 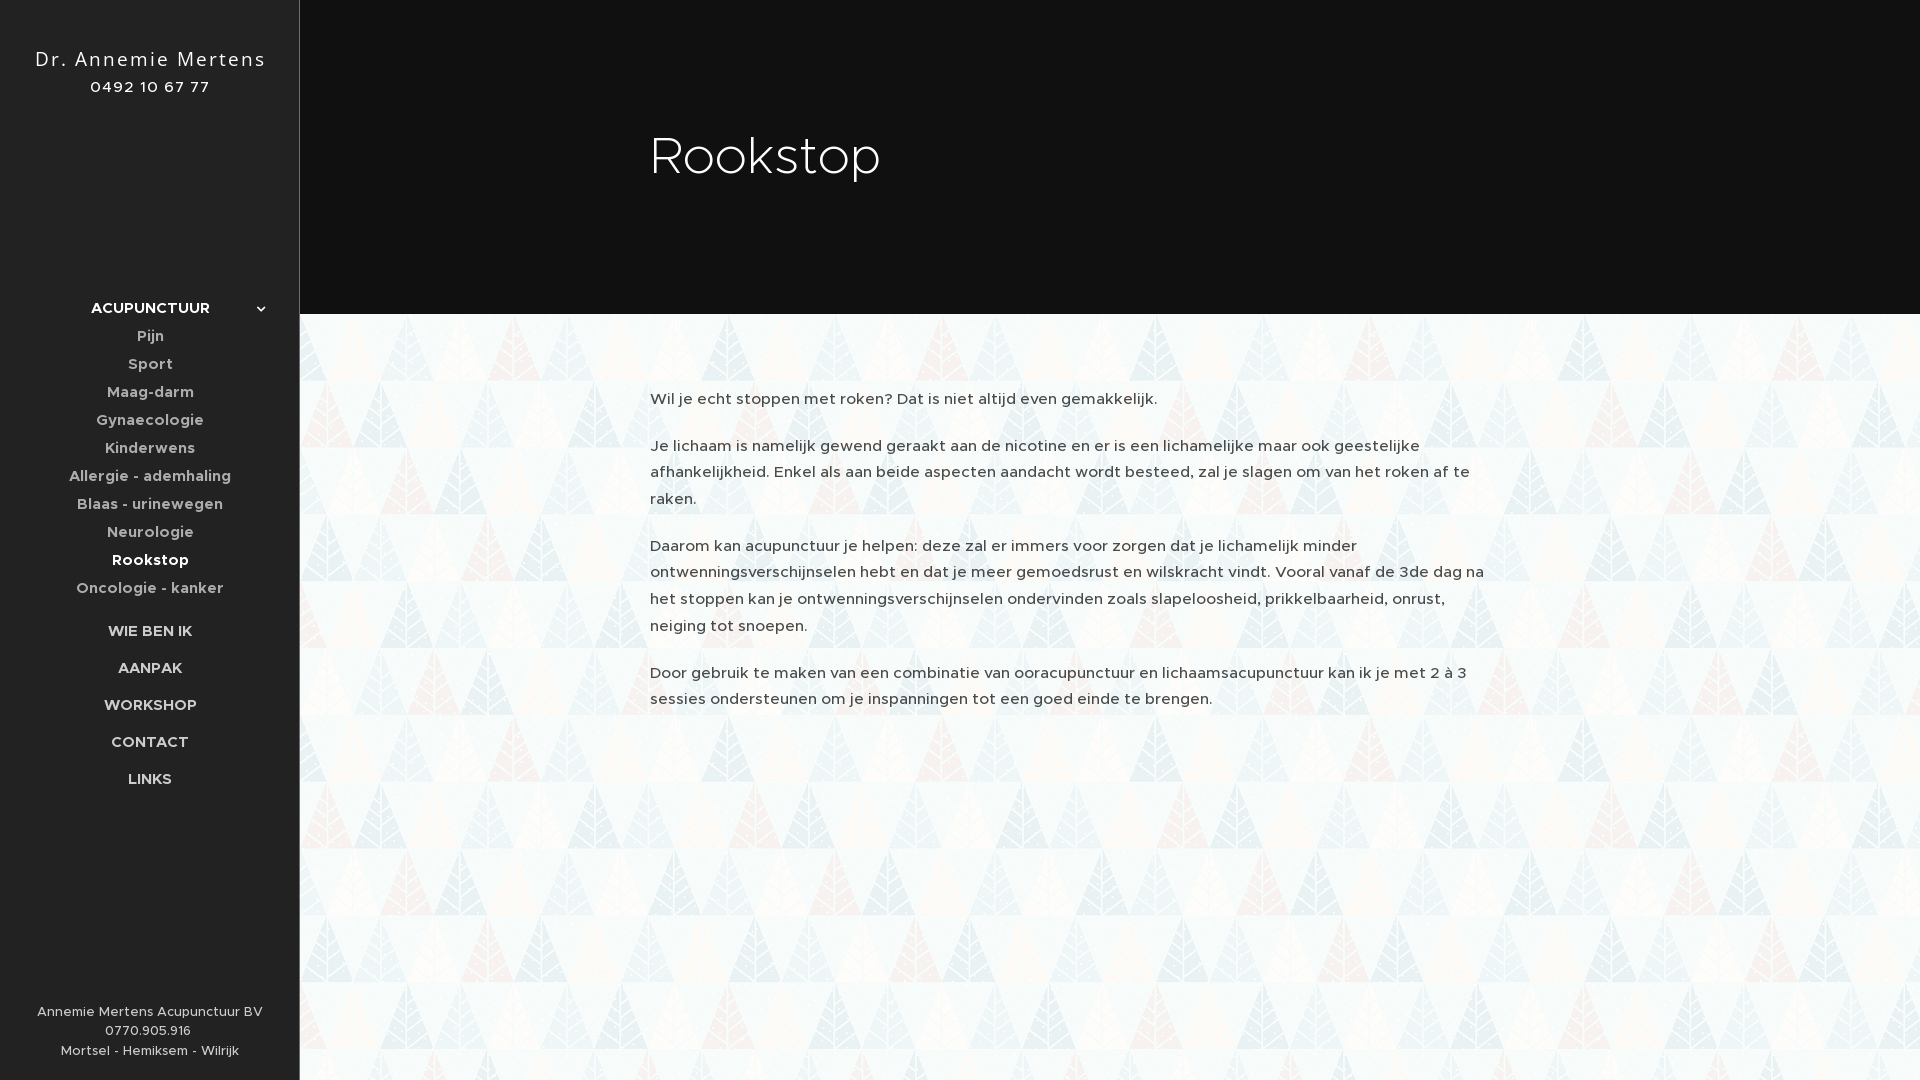 What do you see at coordinates (150, 448) in the screenshot?
I see `Kinderwens` at bounding box center [150, 448].